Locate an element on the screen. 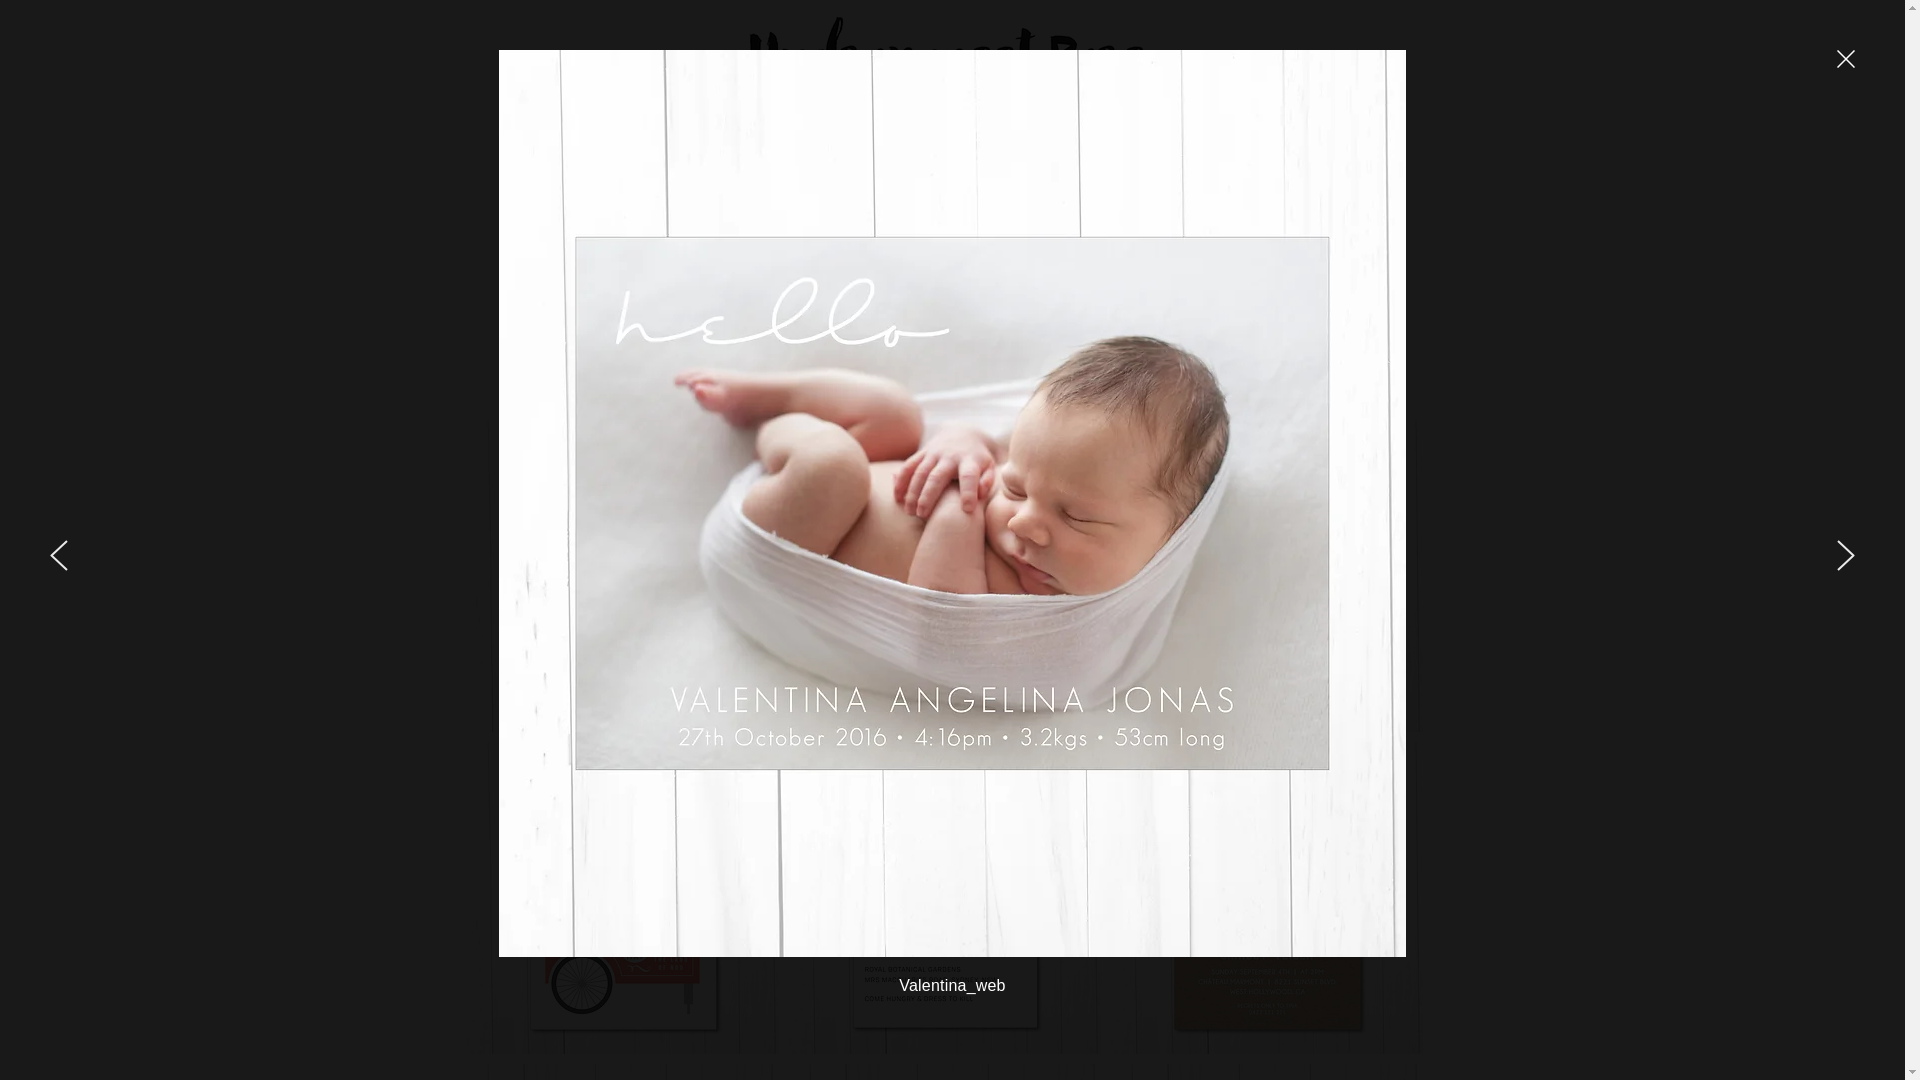 Image resolution: width=1920 pixels, height=1080 pixels. ETSY SHOP is located at coordinates (691, 170).